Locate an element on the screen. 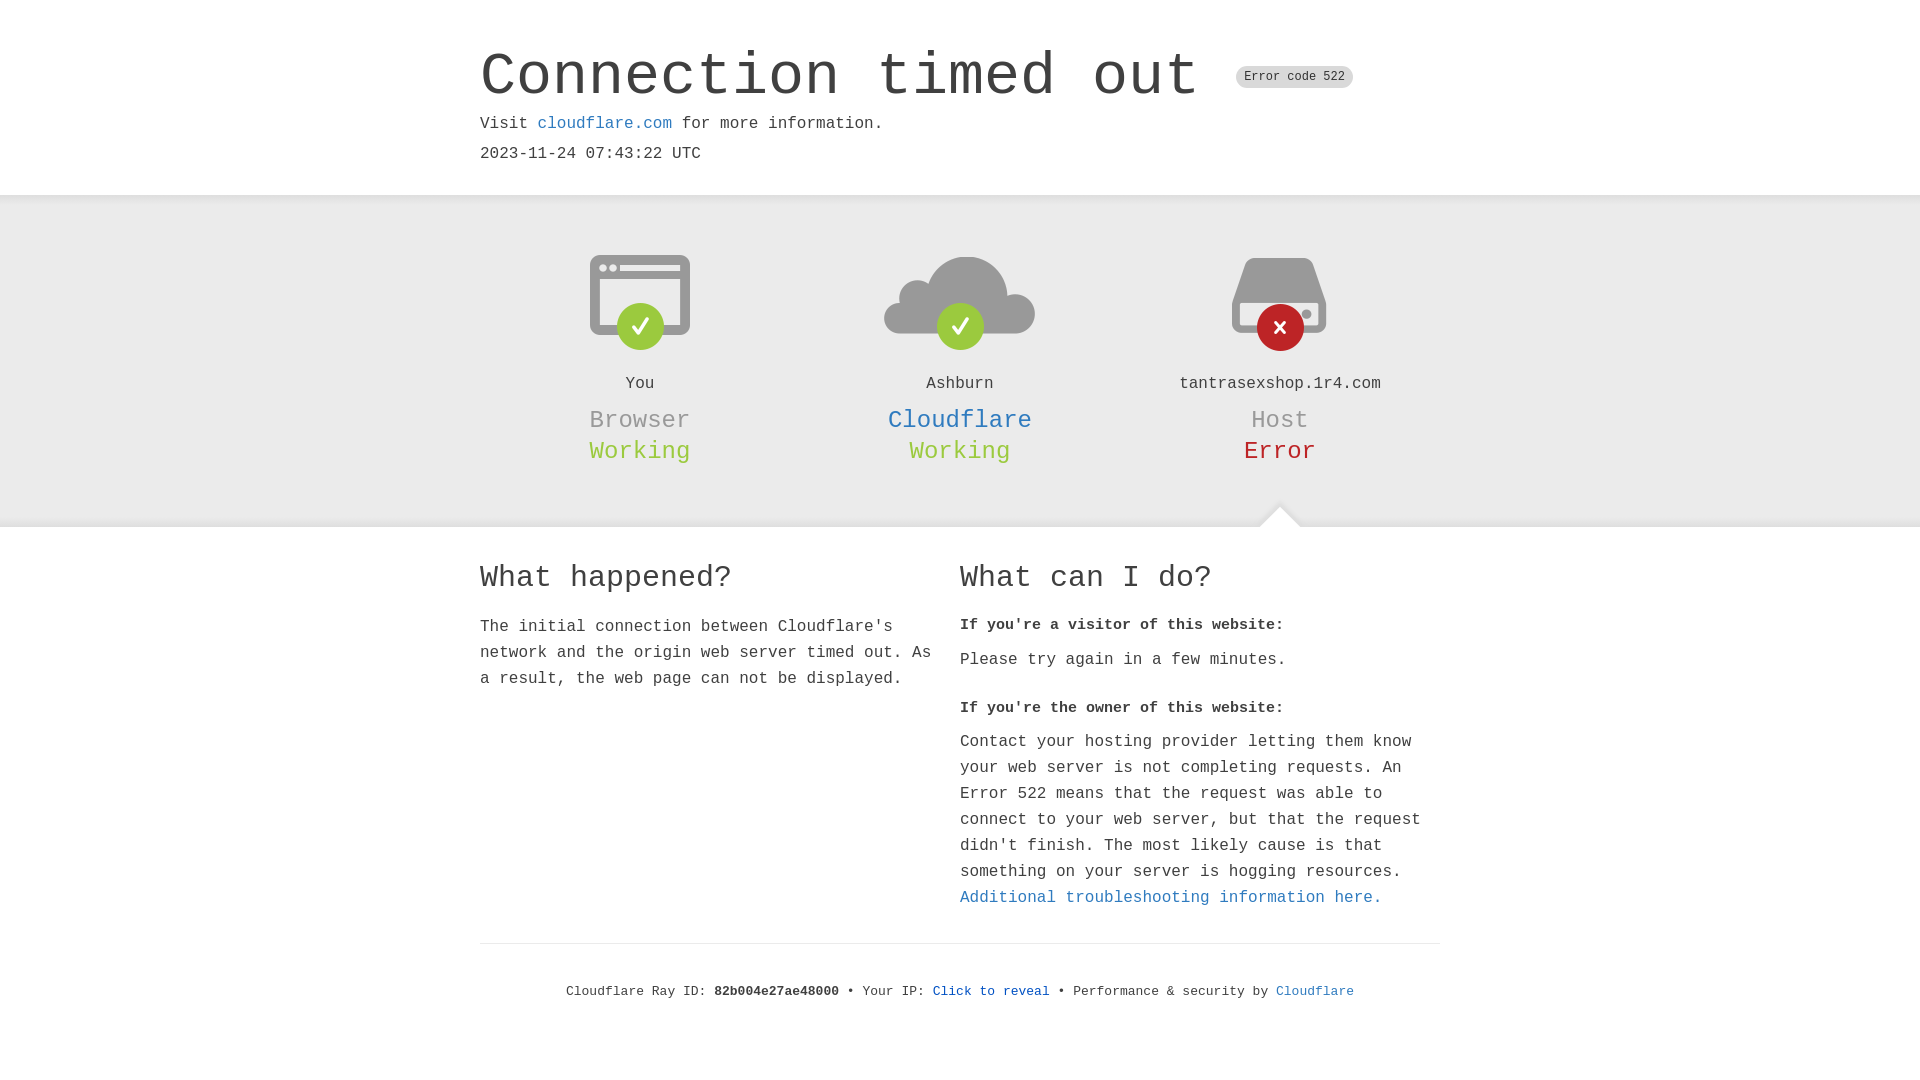  Additional troubleshooting information here. is located at coordinates (1171, 898).